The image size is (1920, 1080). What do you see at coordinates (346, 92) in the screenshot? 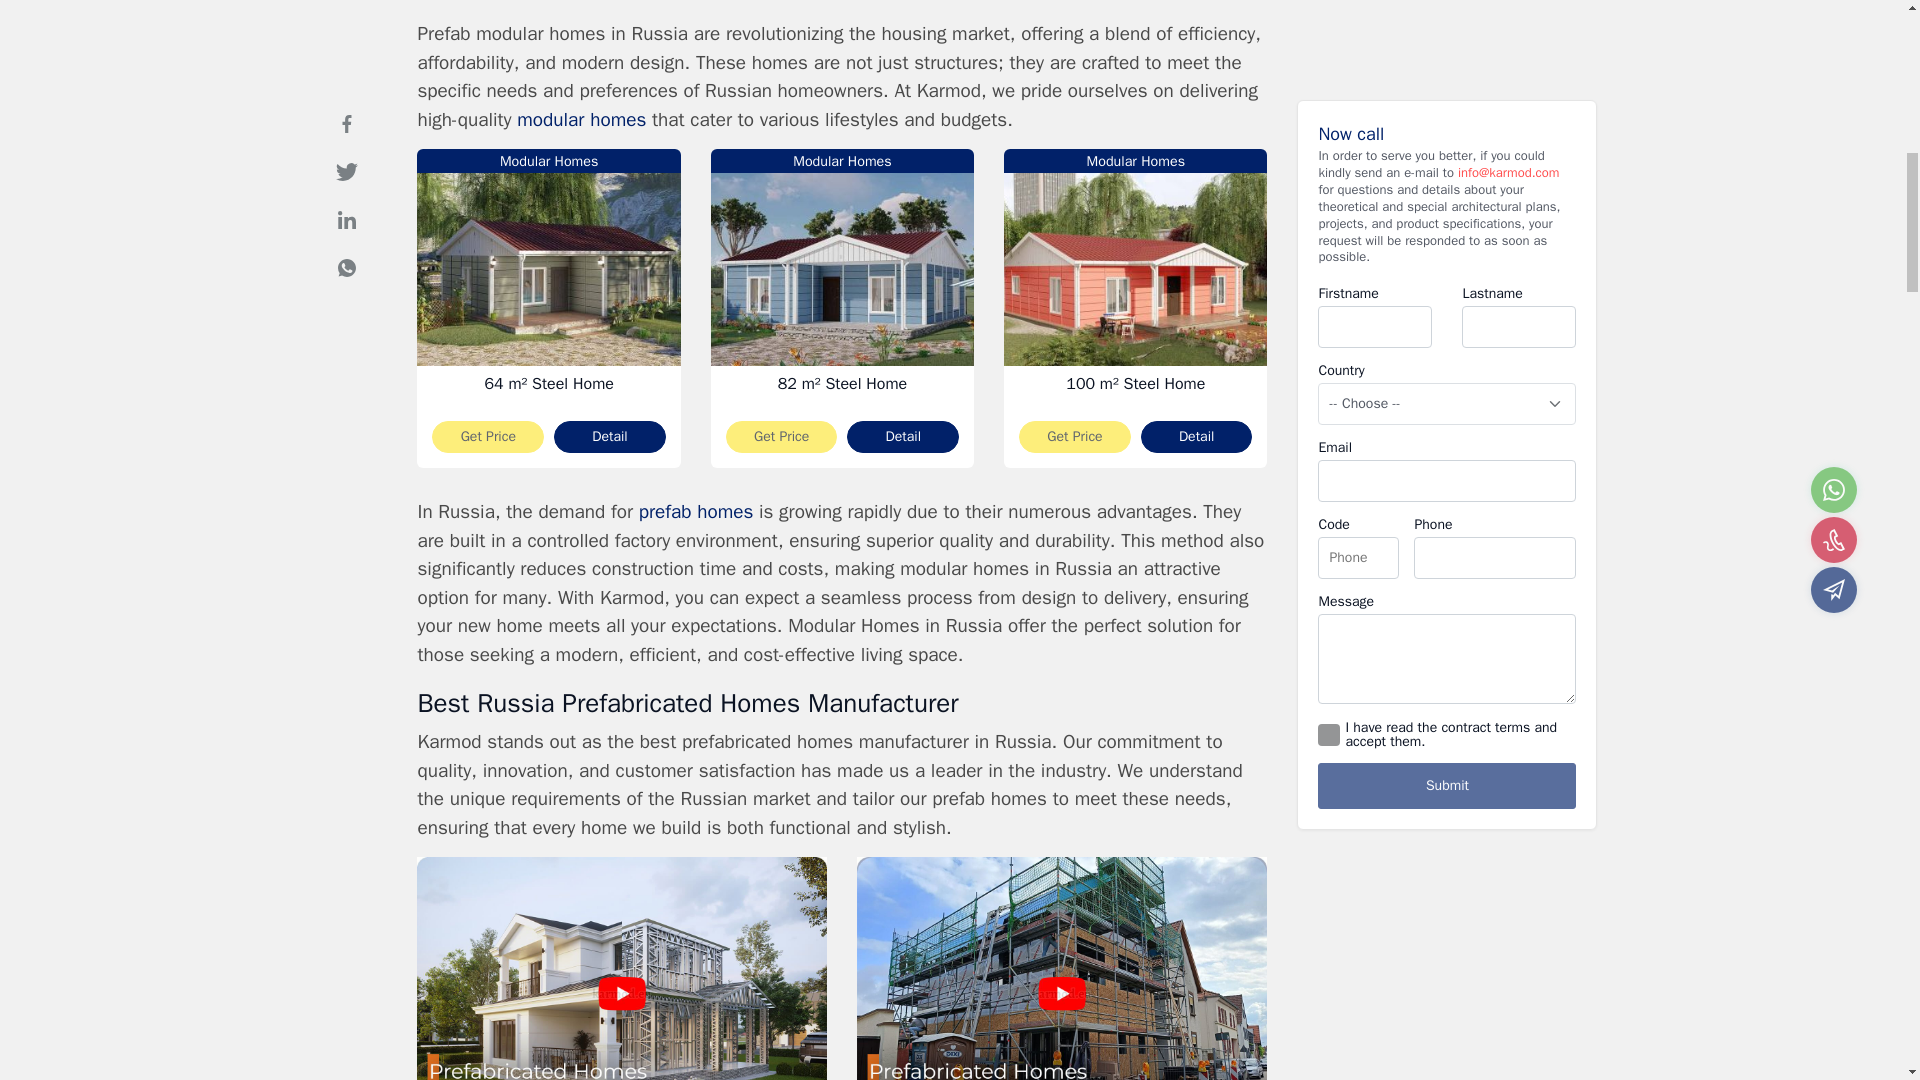
I see `Twitter` at bounding box center [346, 92].